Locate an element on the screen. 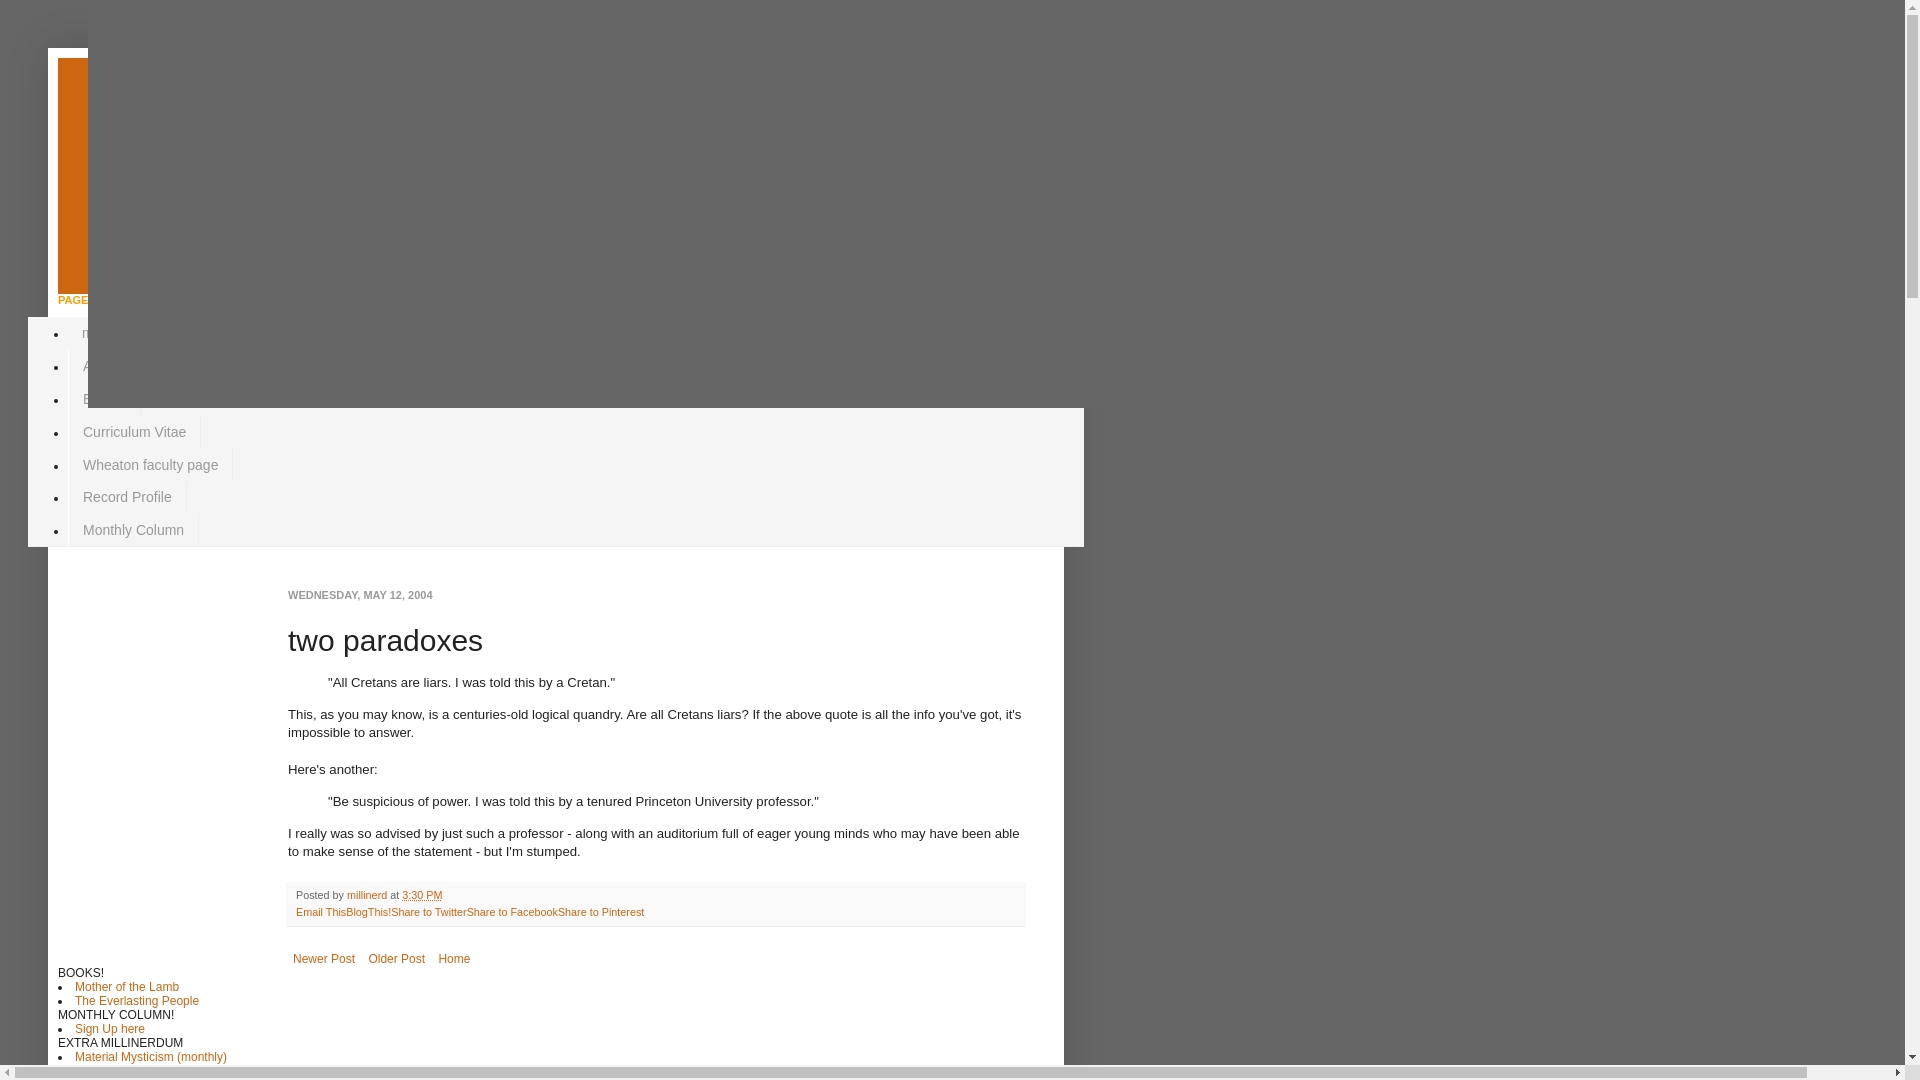  Home is located at coordinates (454, 958).